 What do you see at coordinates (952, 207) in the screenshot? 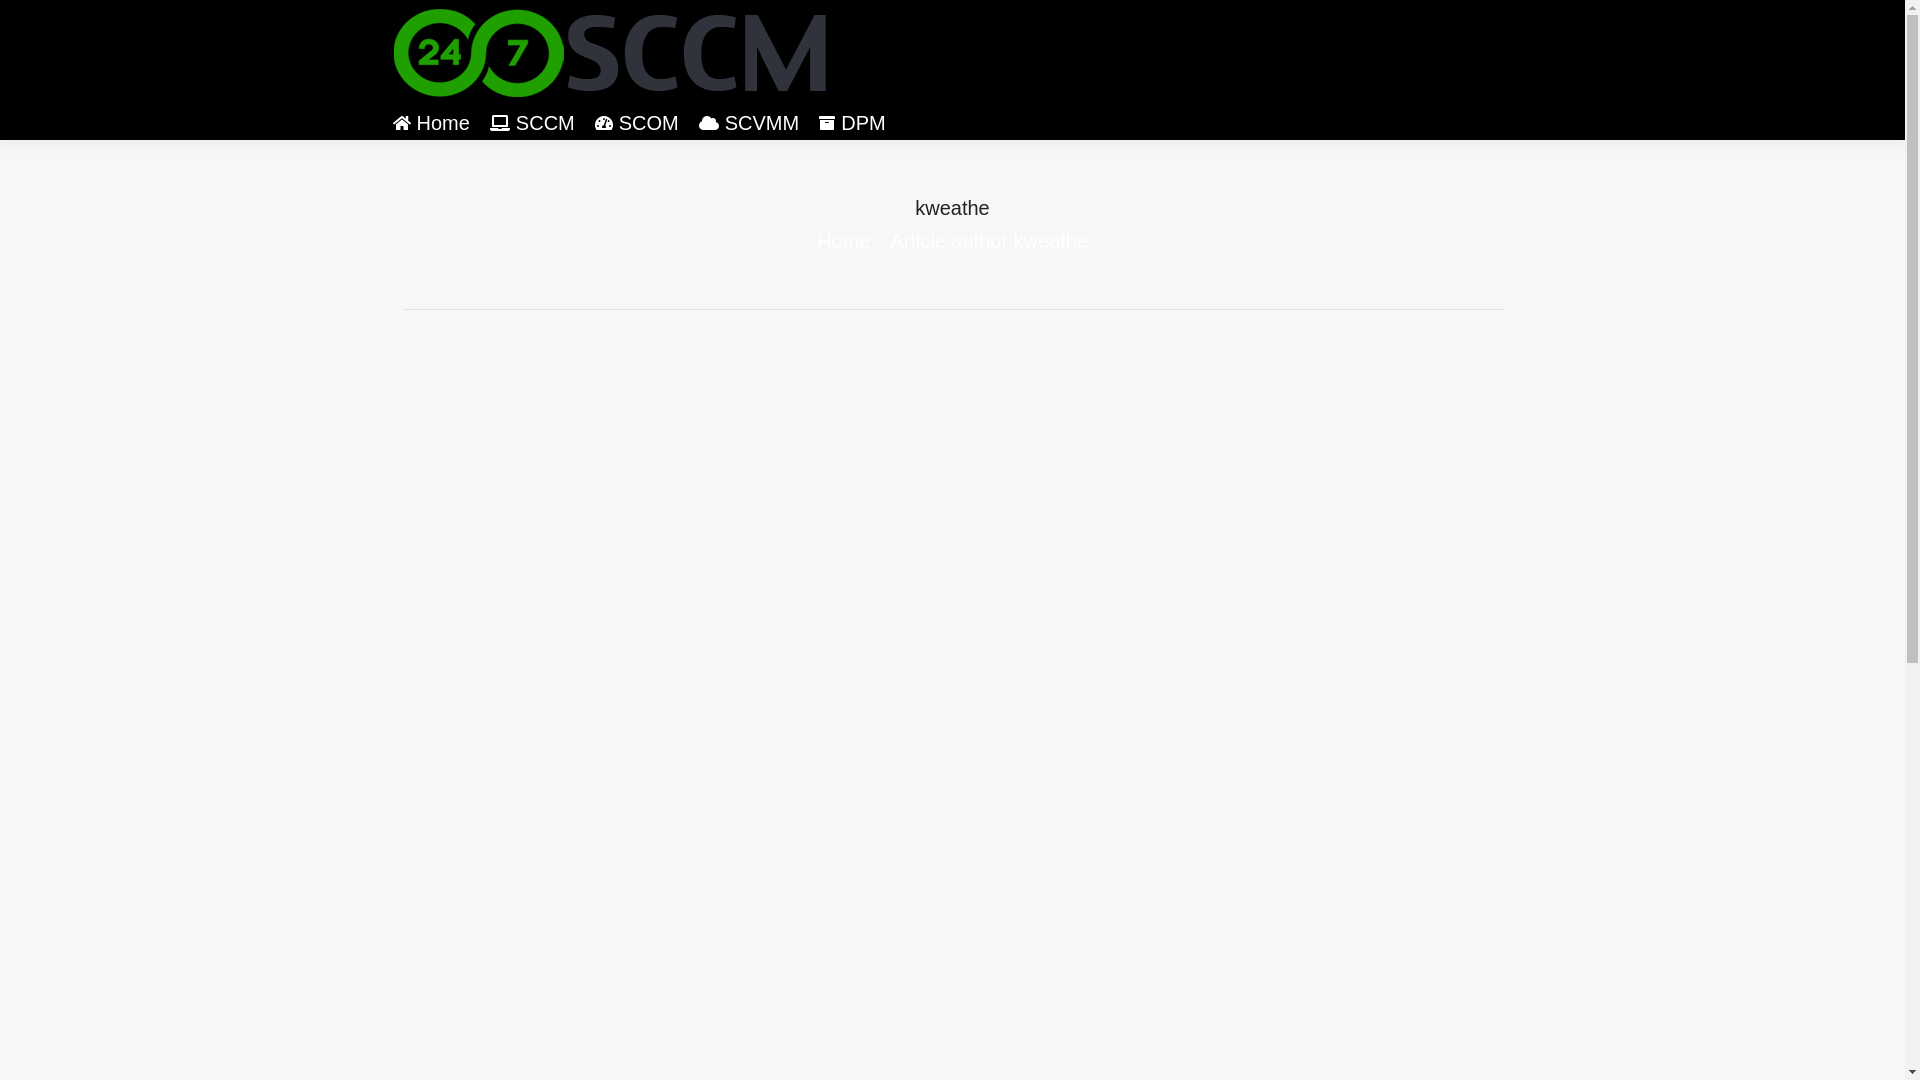
I see `kweathe` at bounding box center [952, 207].